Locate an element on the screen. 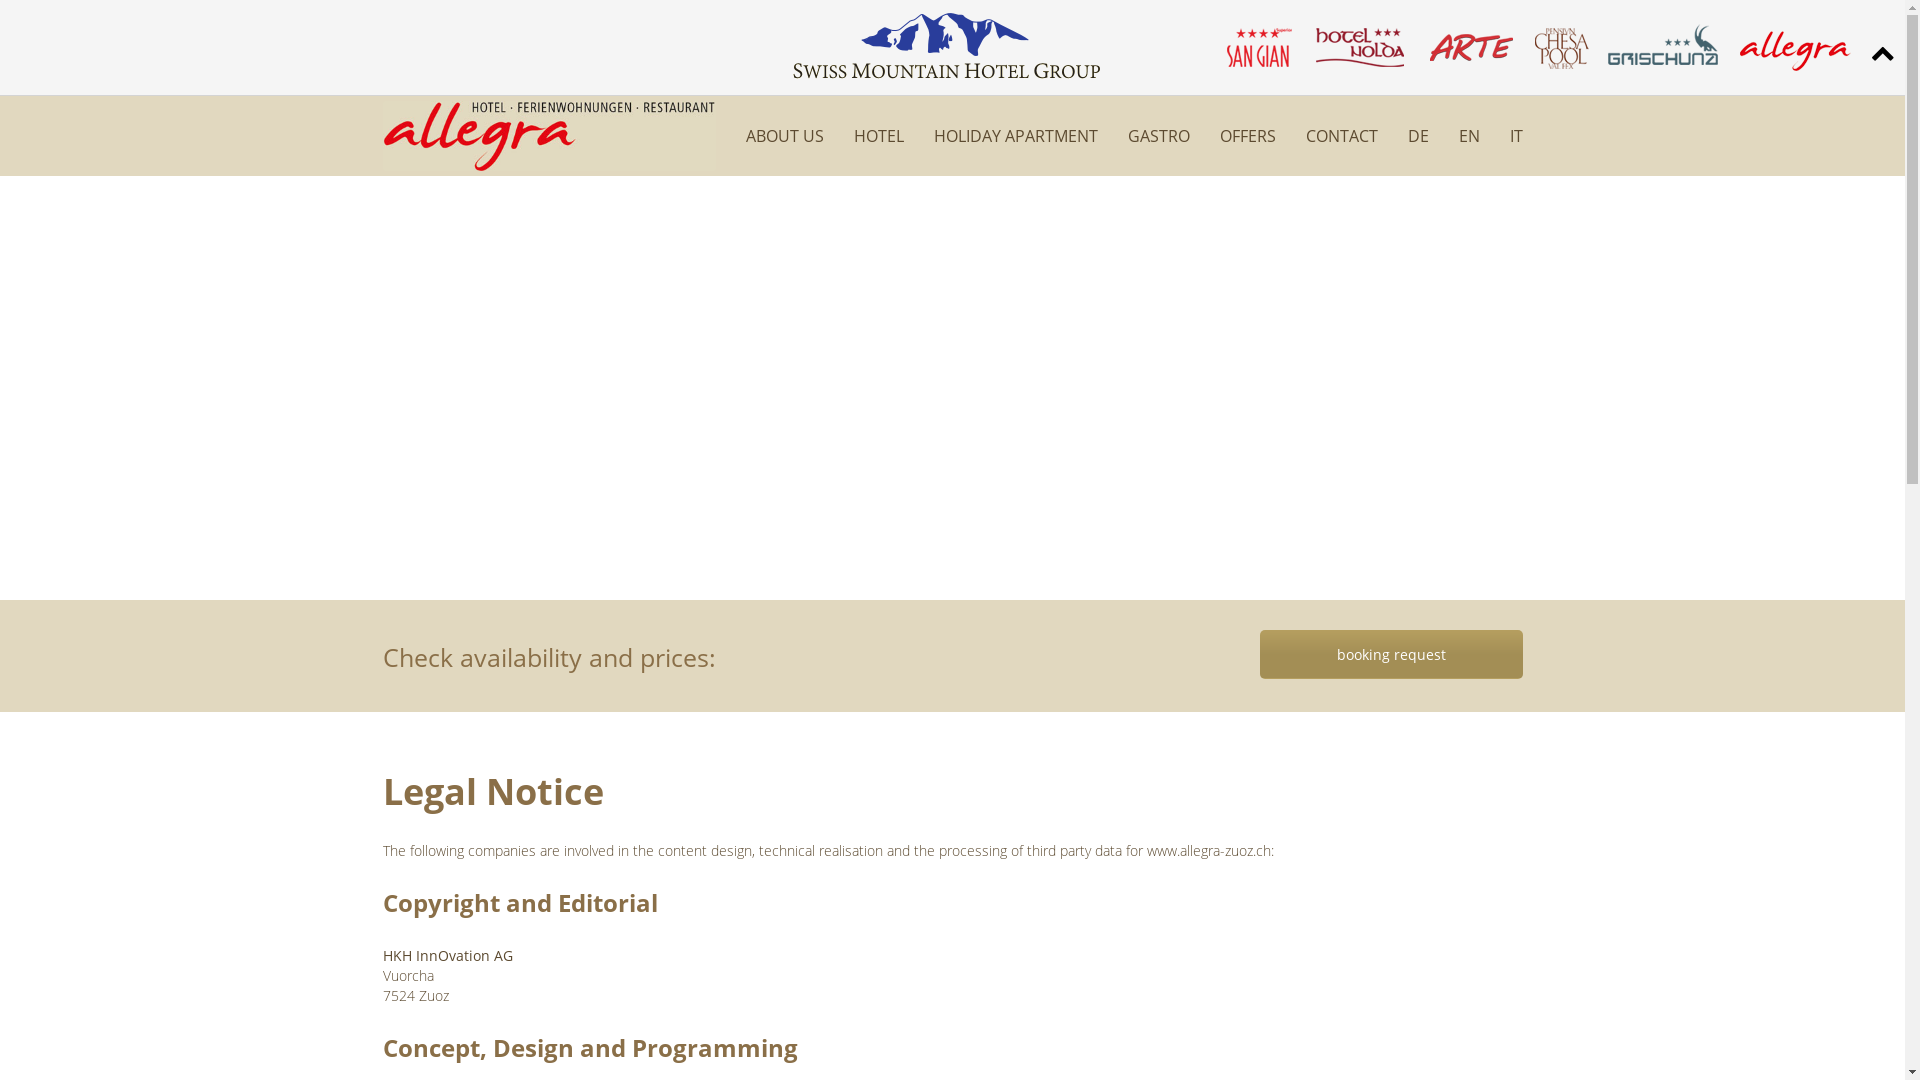 This screenshot has height=1080, width=1920. OFFERS is located at coordinates (1248, 136).